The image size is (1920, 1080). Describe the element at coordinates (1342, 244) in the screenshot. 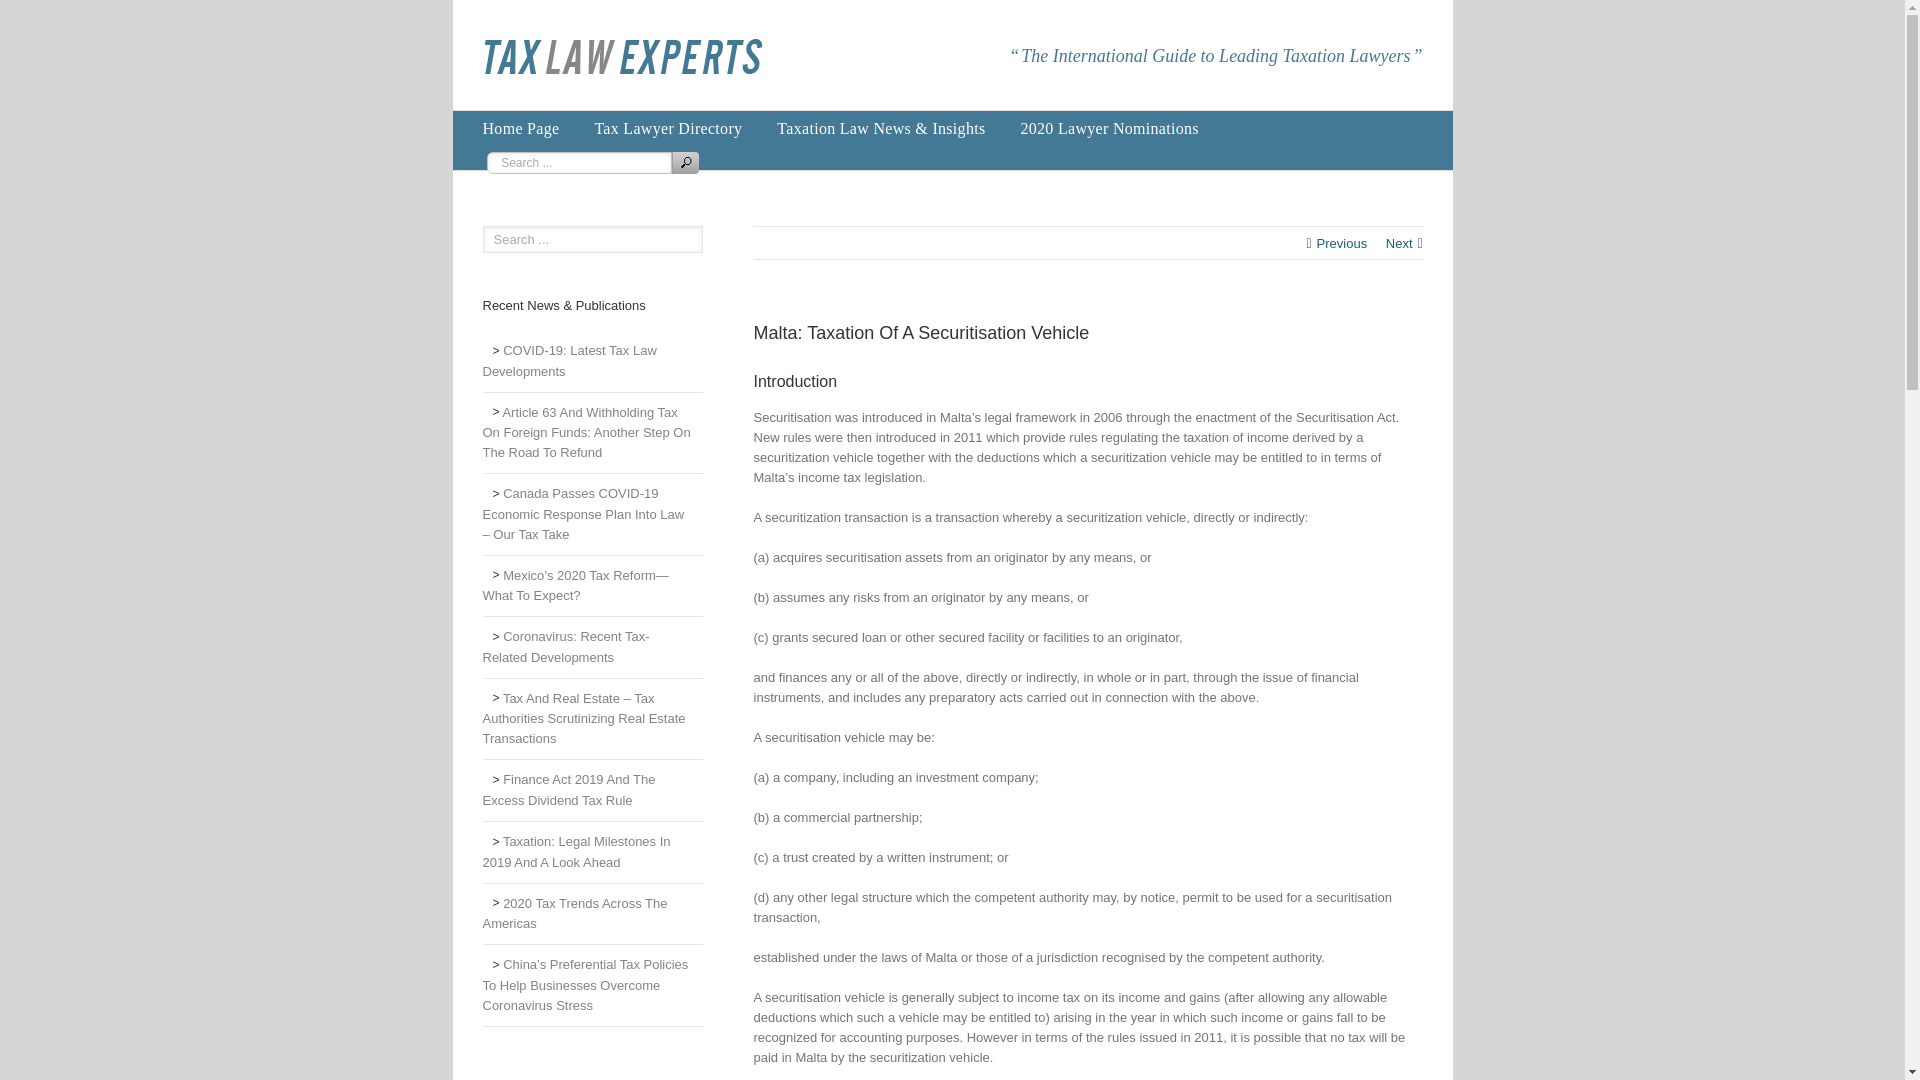

I see `Previous` at that location.